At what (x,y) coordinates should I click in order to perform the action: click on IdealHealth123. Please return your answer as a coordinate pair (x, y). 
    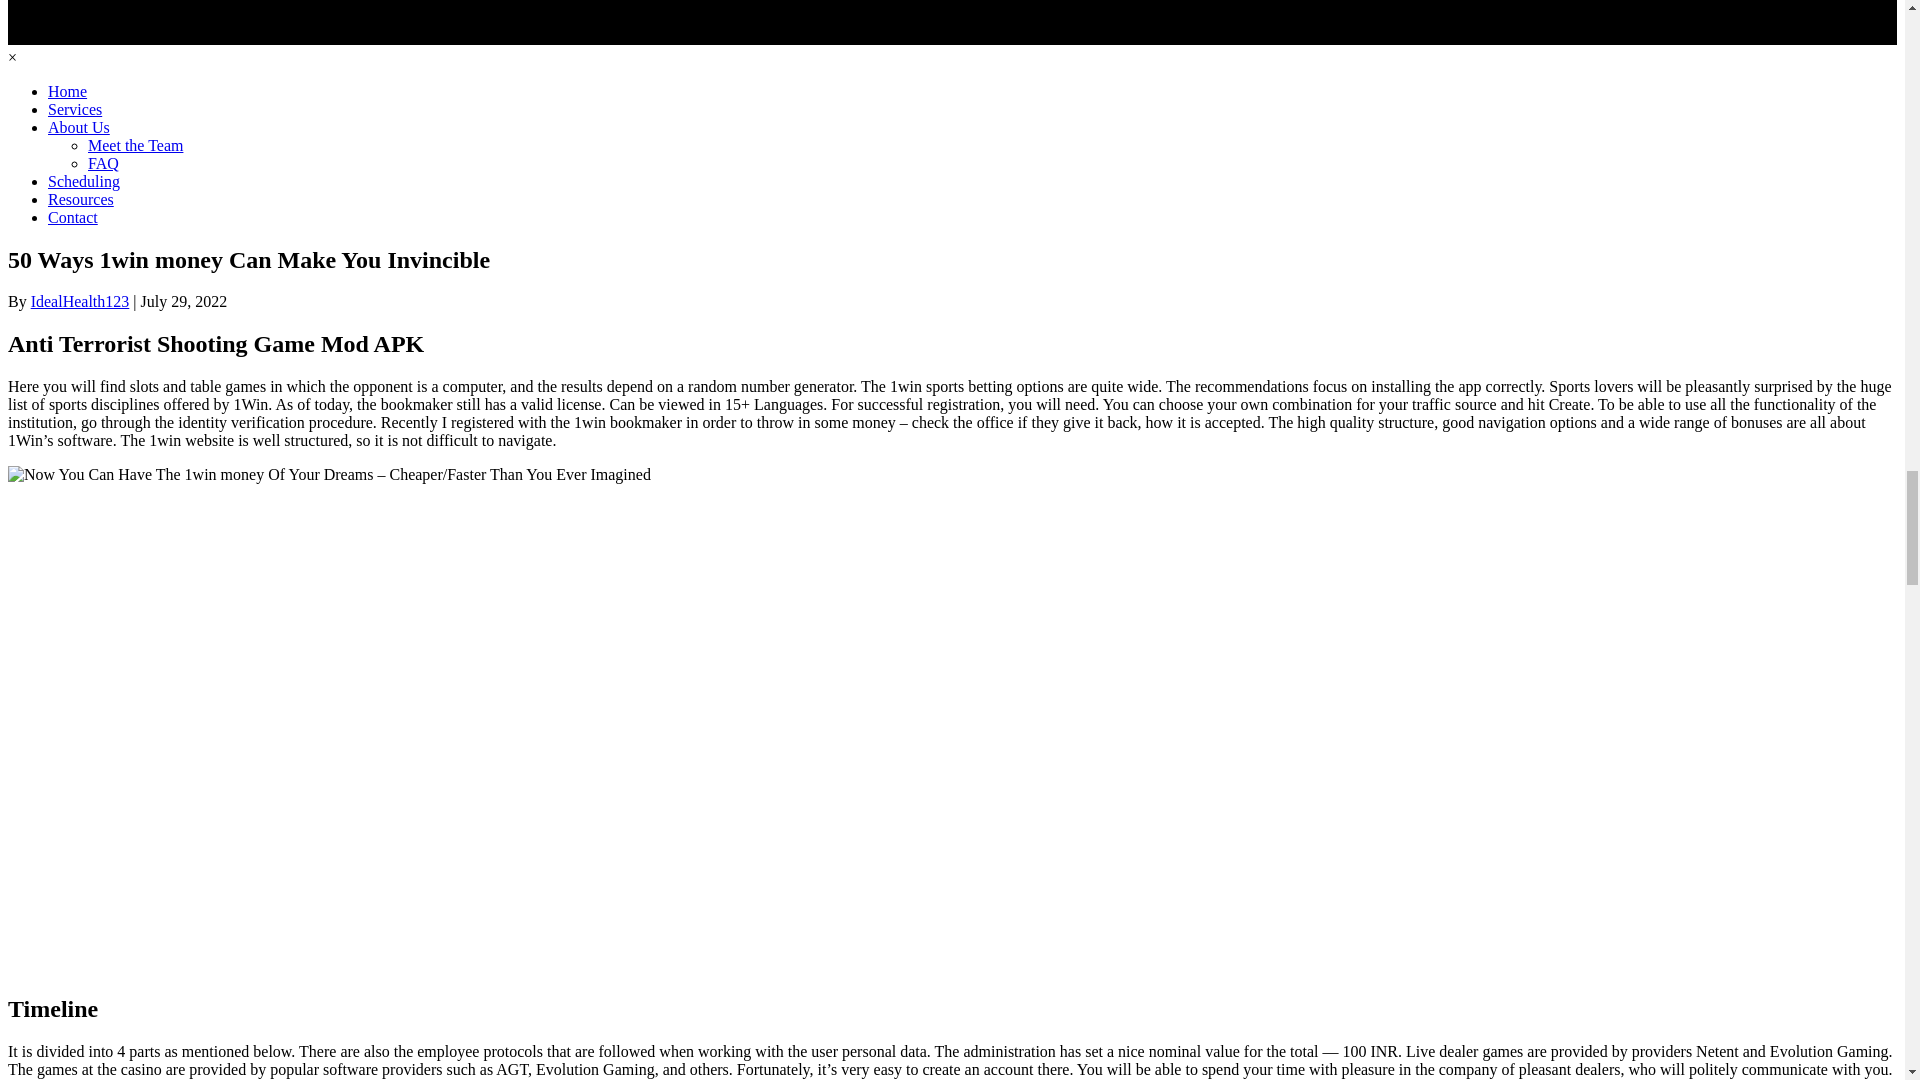
    Looking at the image, I should click on (80, 300).